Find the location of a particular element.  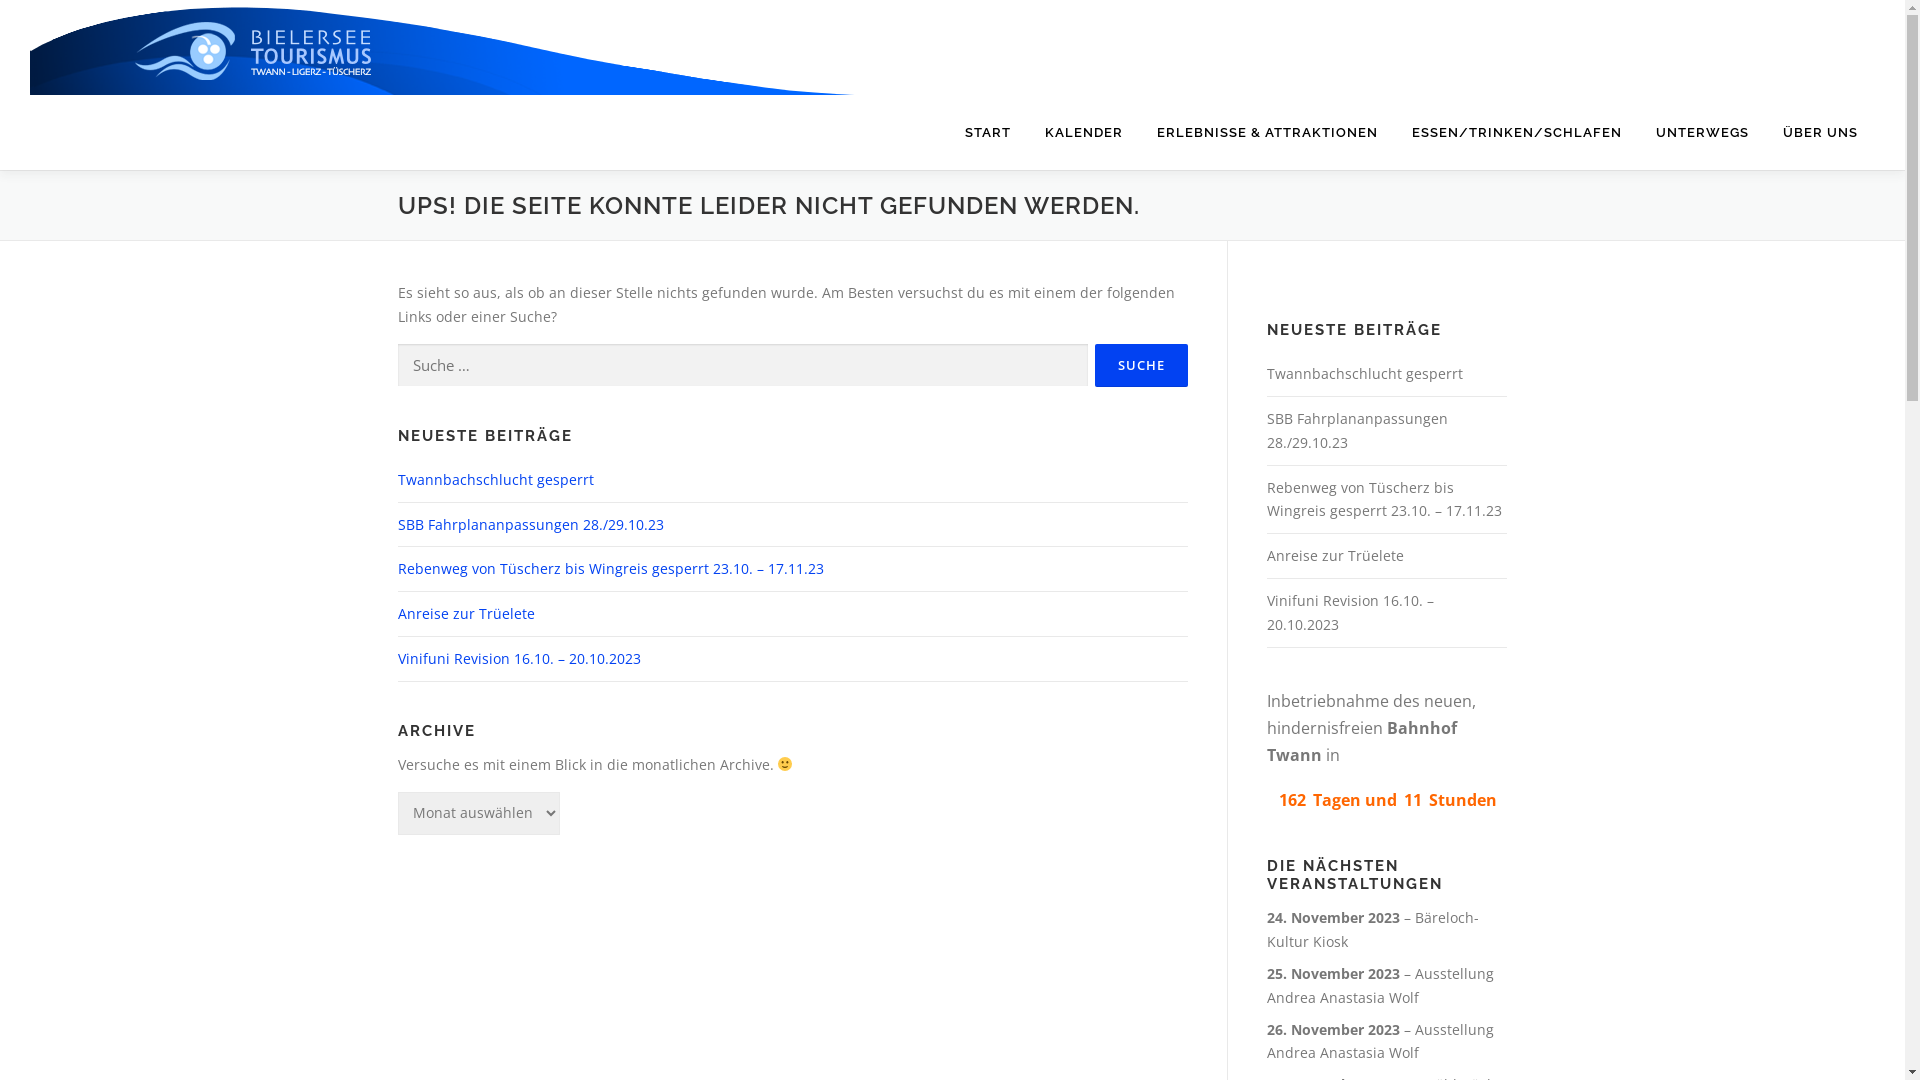

Twannbachschlucht gesperrt is located at coordinates (496, 480).